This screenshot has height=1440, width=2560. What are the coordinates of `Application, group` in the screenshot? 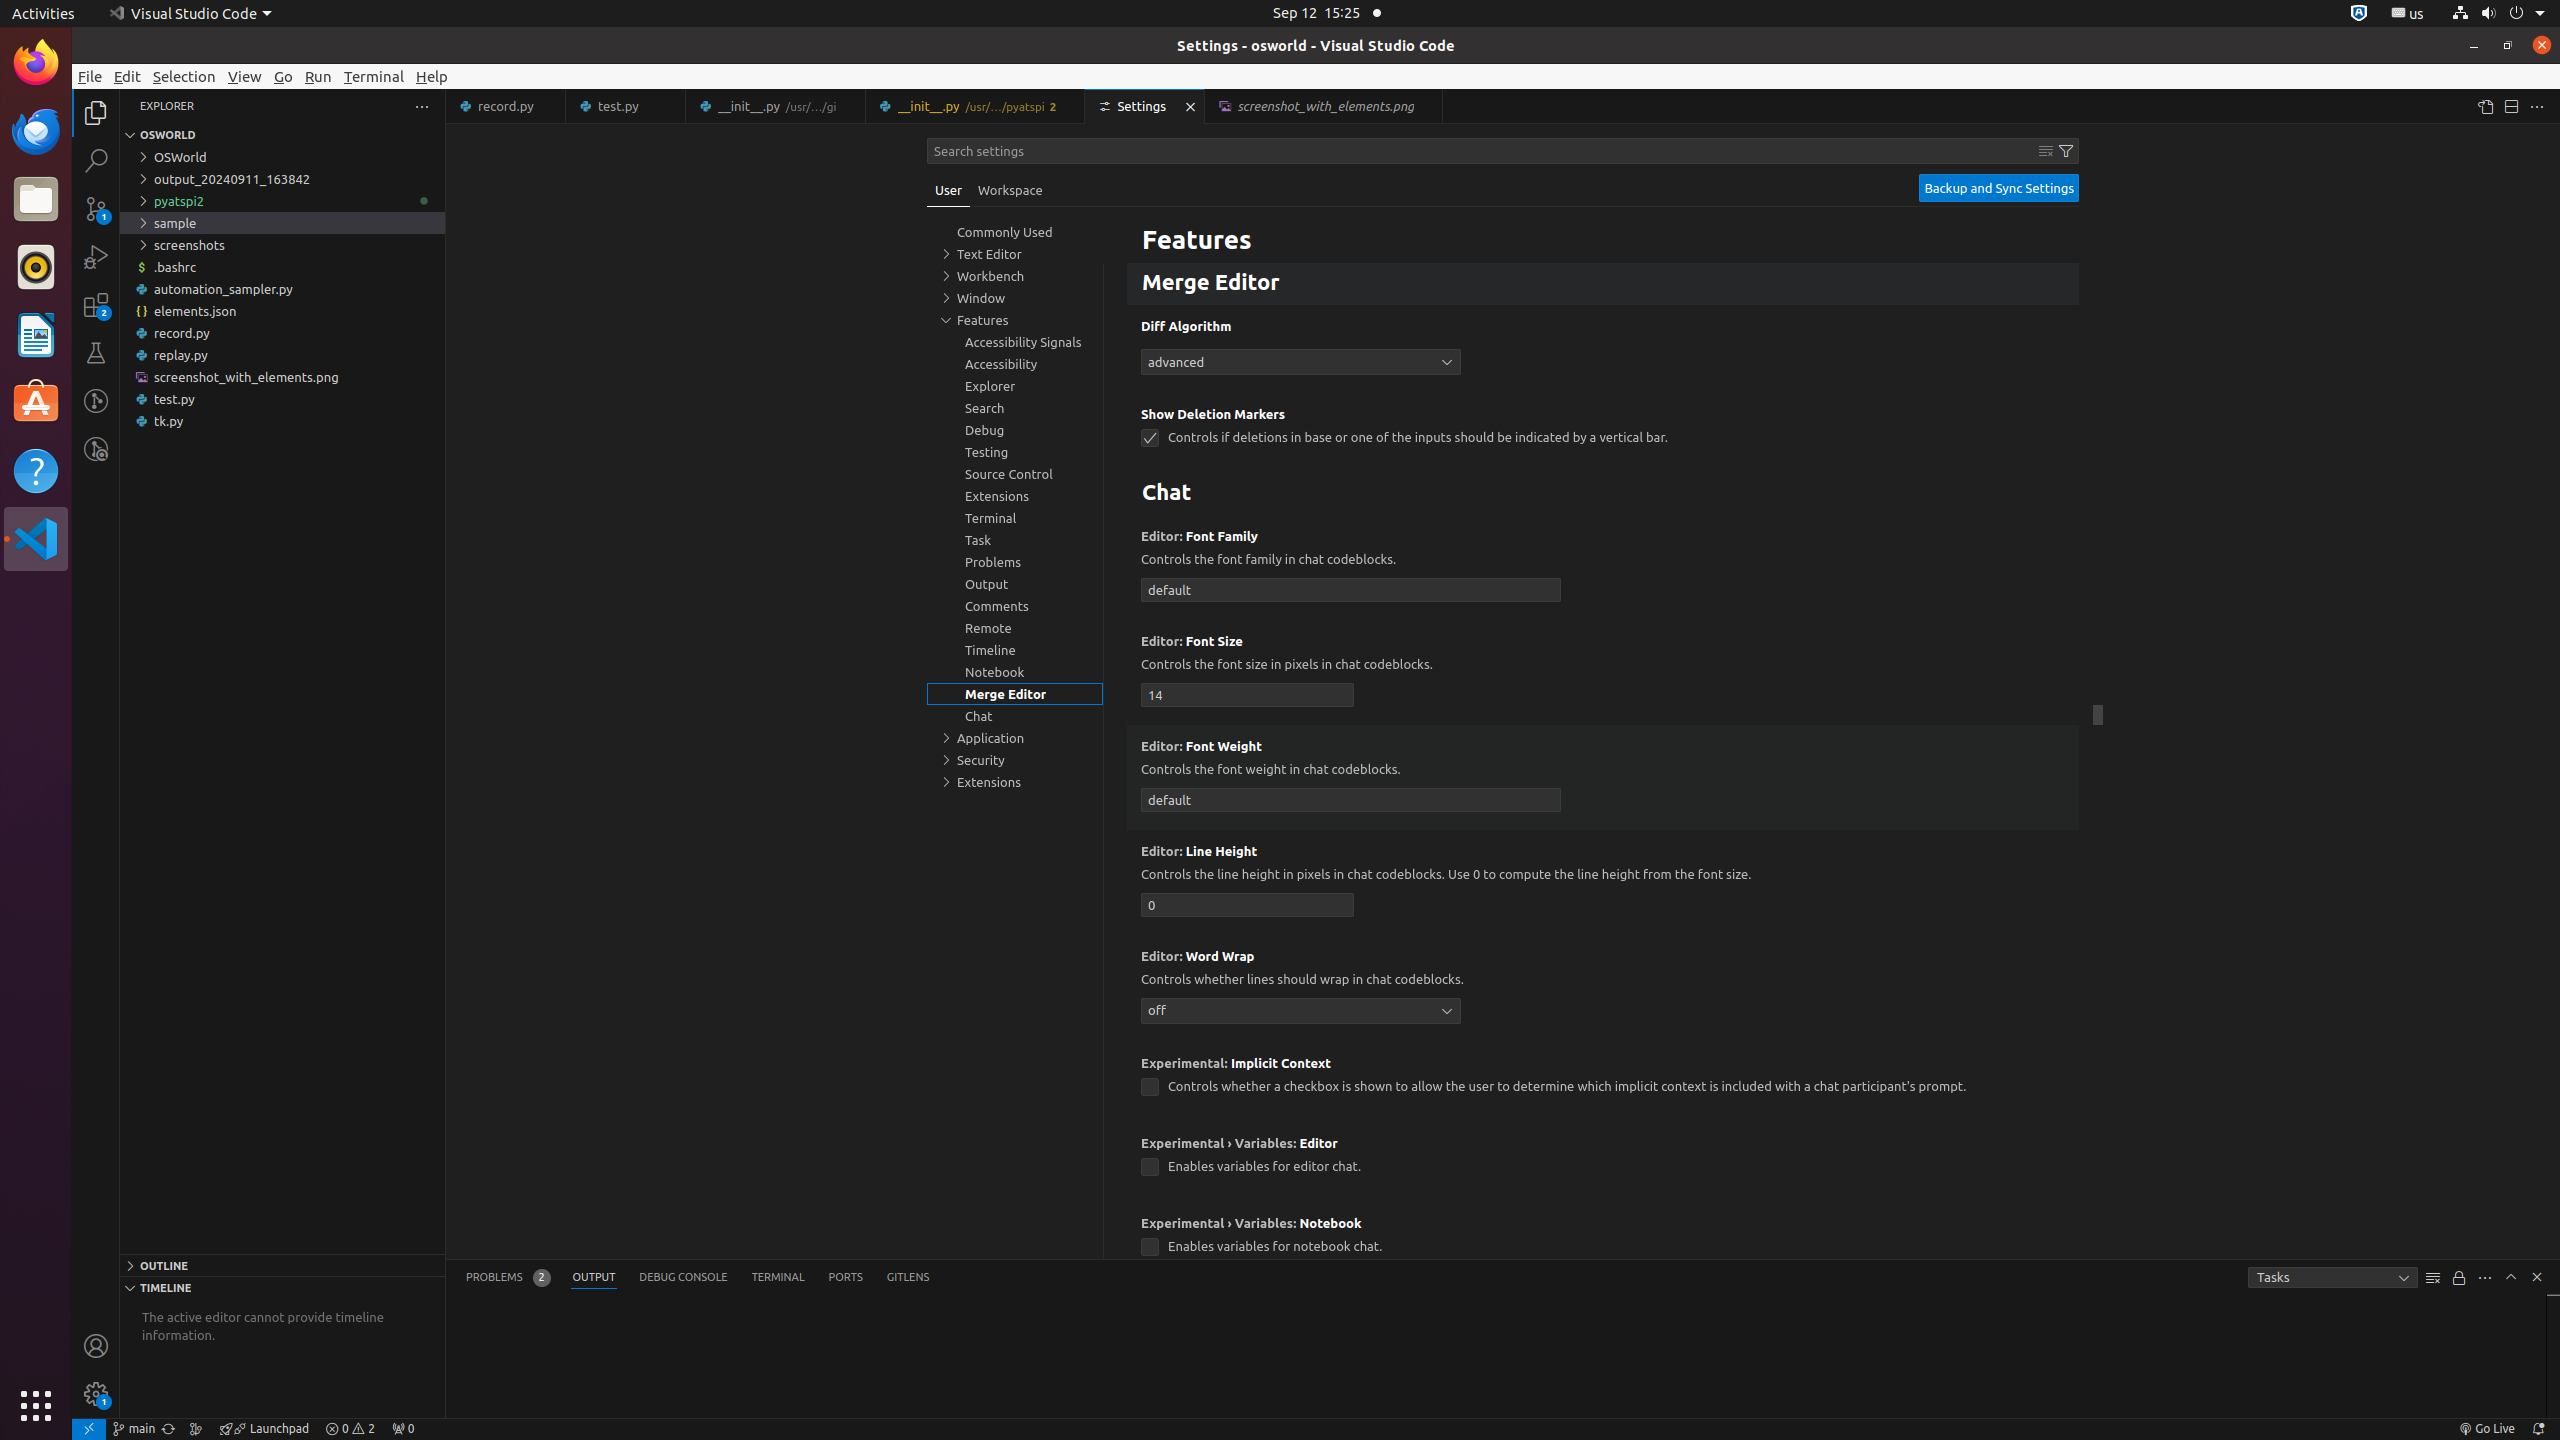 It's located at (1015, 738).